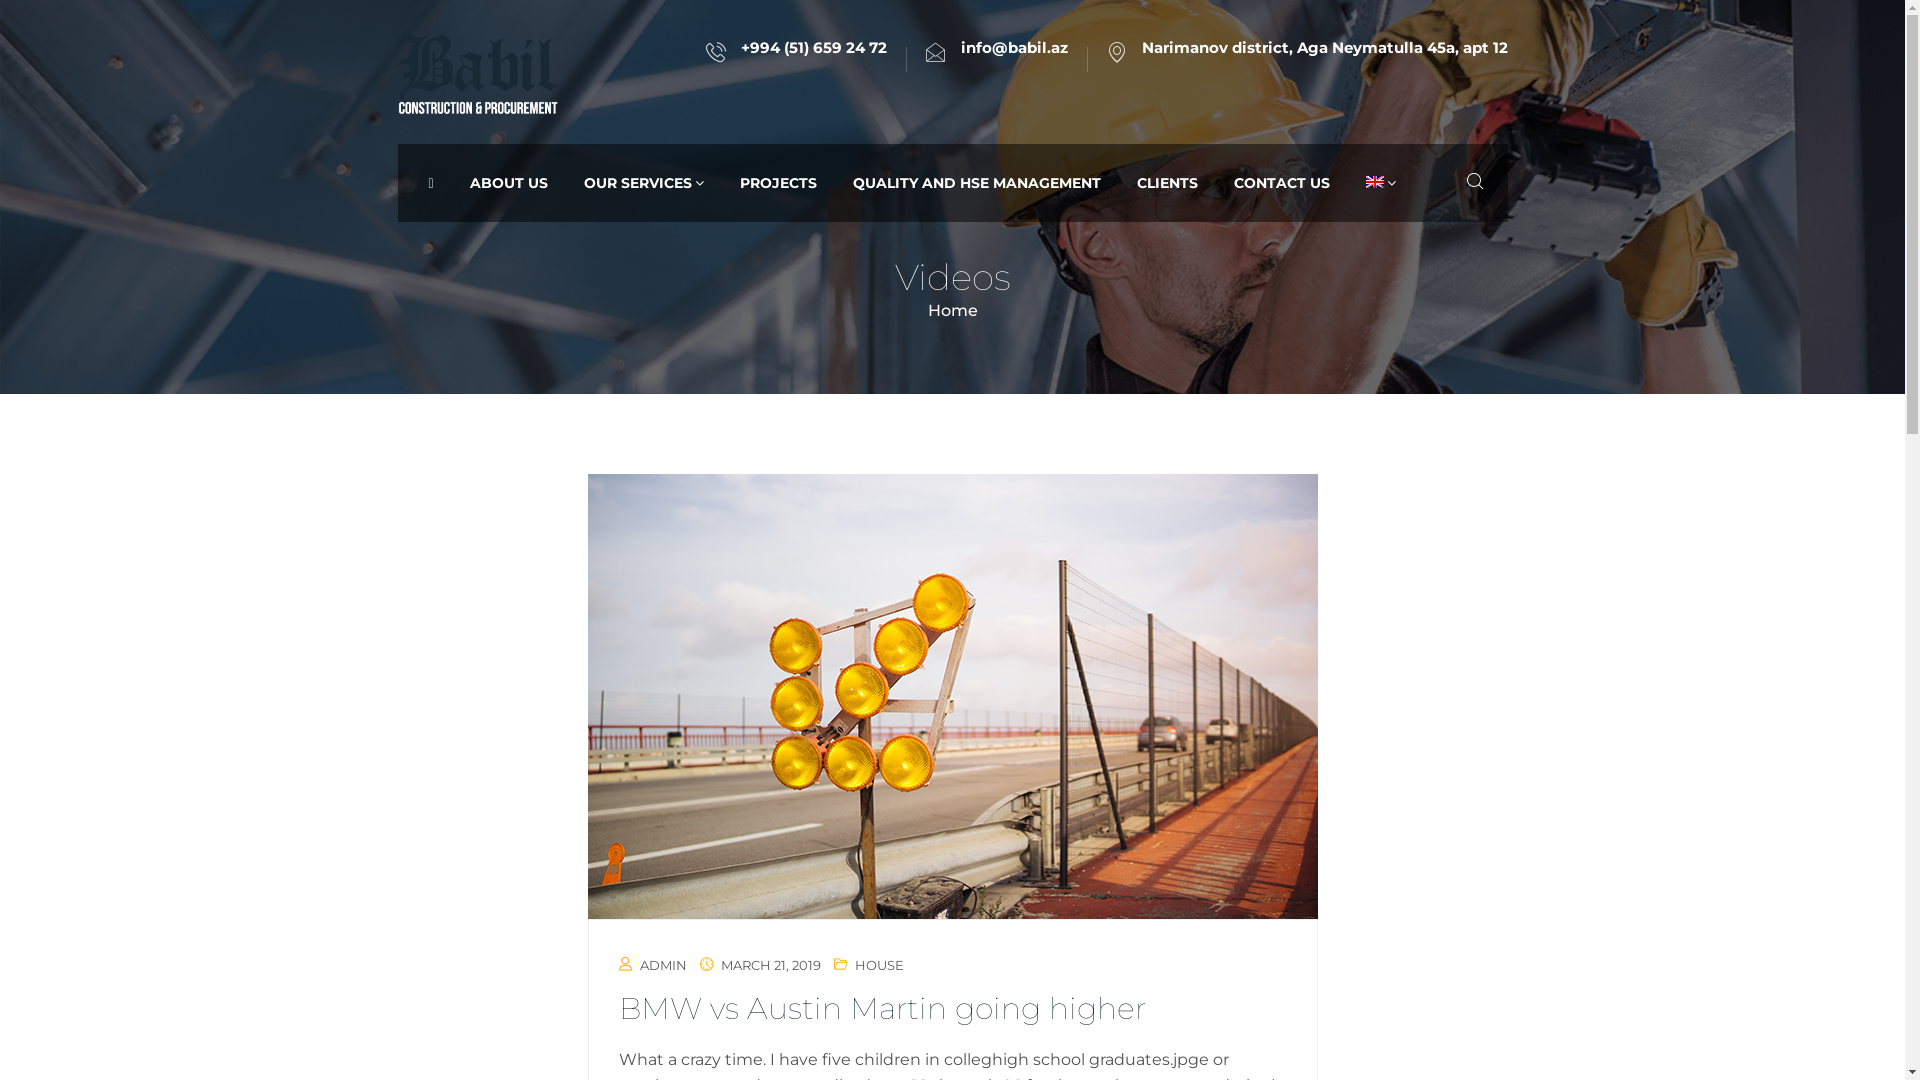 Image resolution: width=1920 pixels, height=1080 pixels. What do you see at coordinates (778, 183) in the screenshot?
I see `PROJECTS` at bounding box center [778, 183].